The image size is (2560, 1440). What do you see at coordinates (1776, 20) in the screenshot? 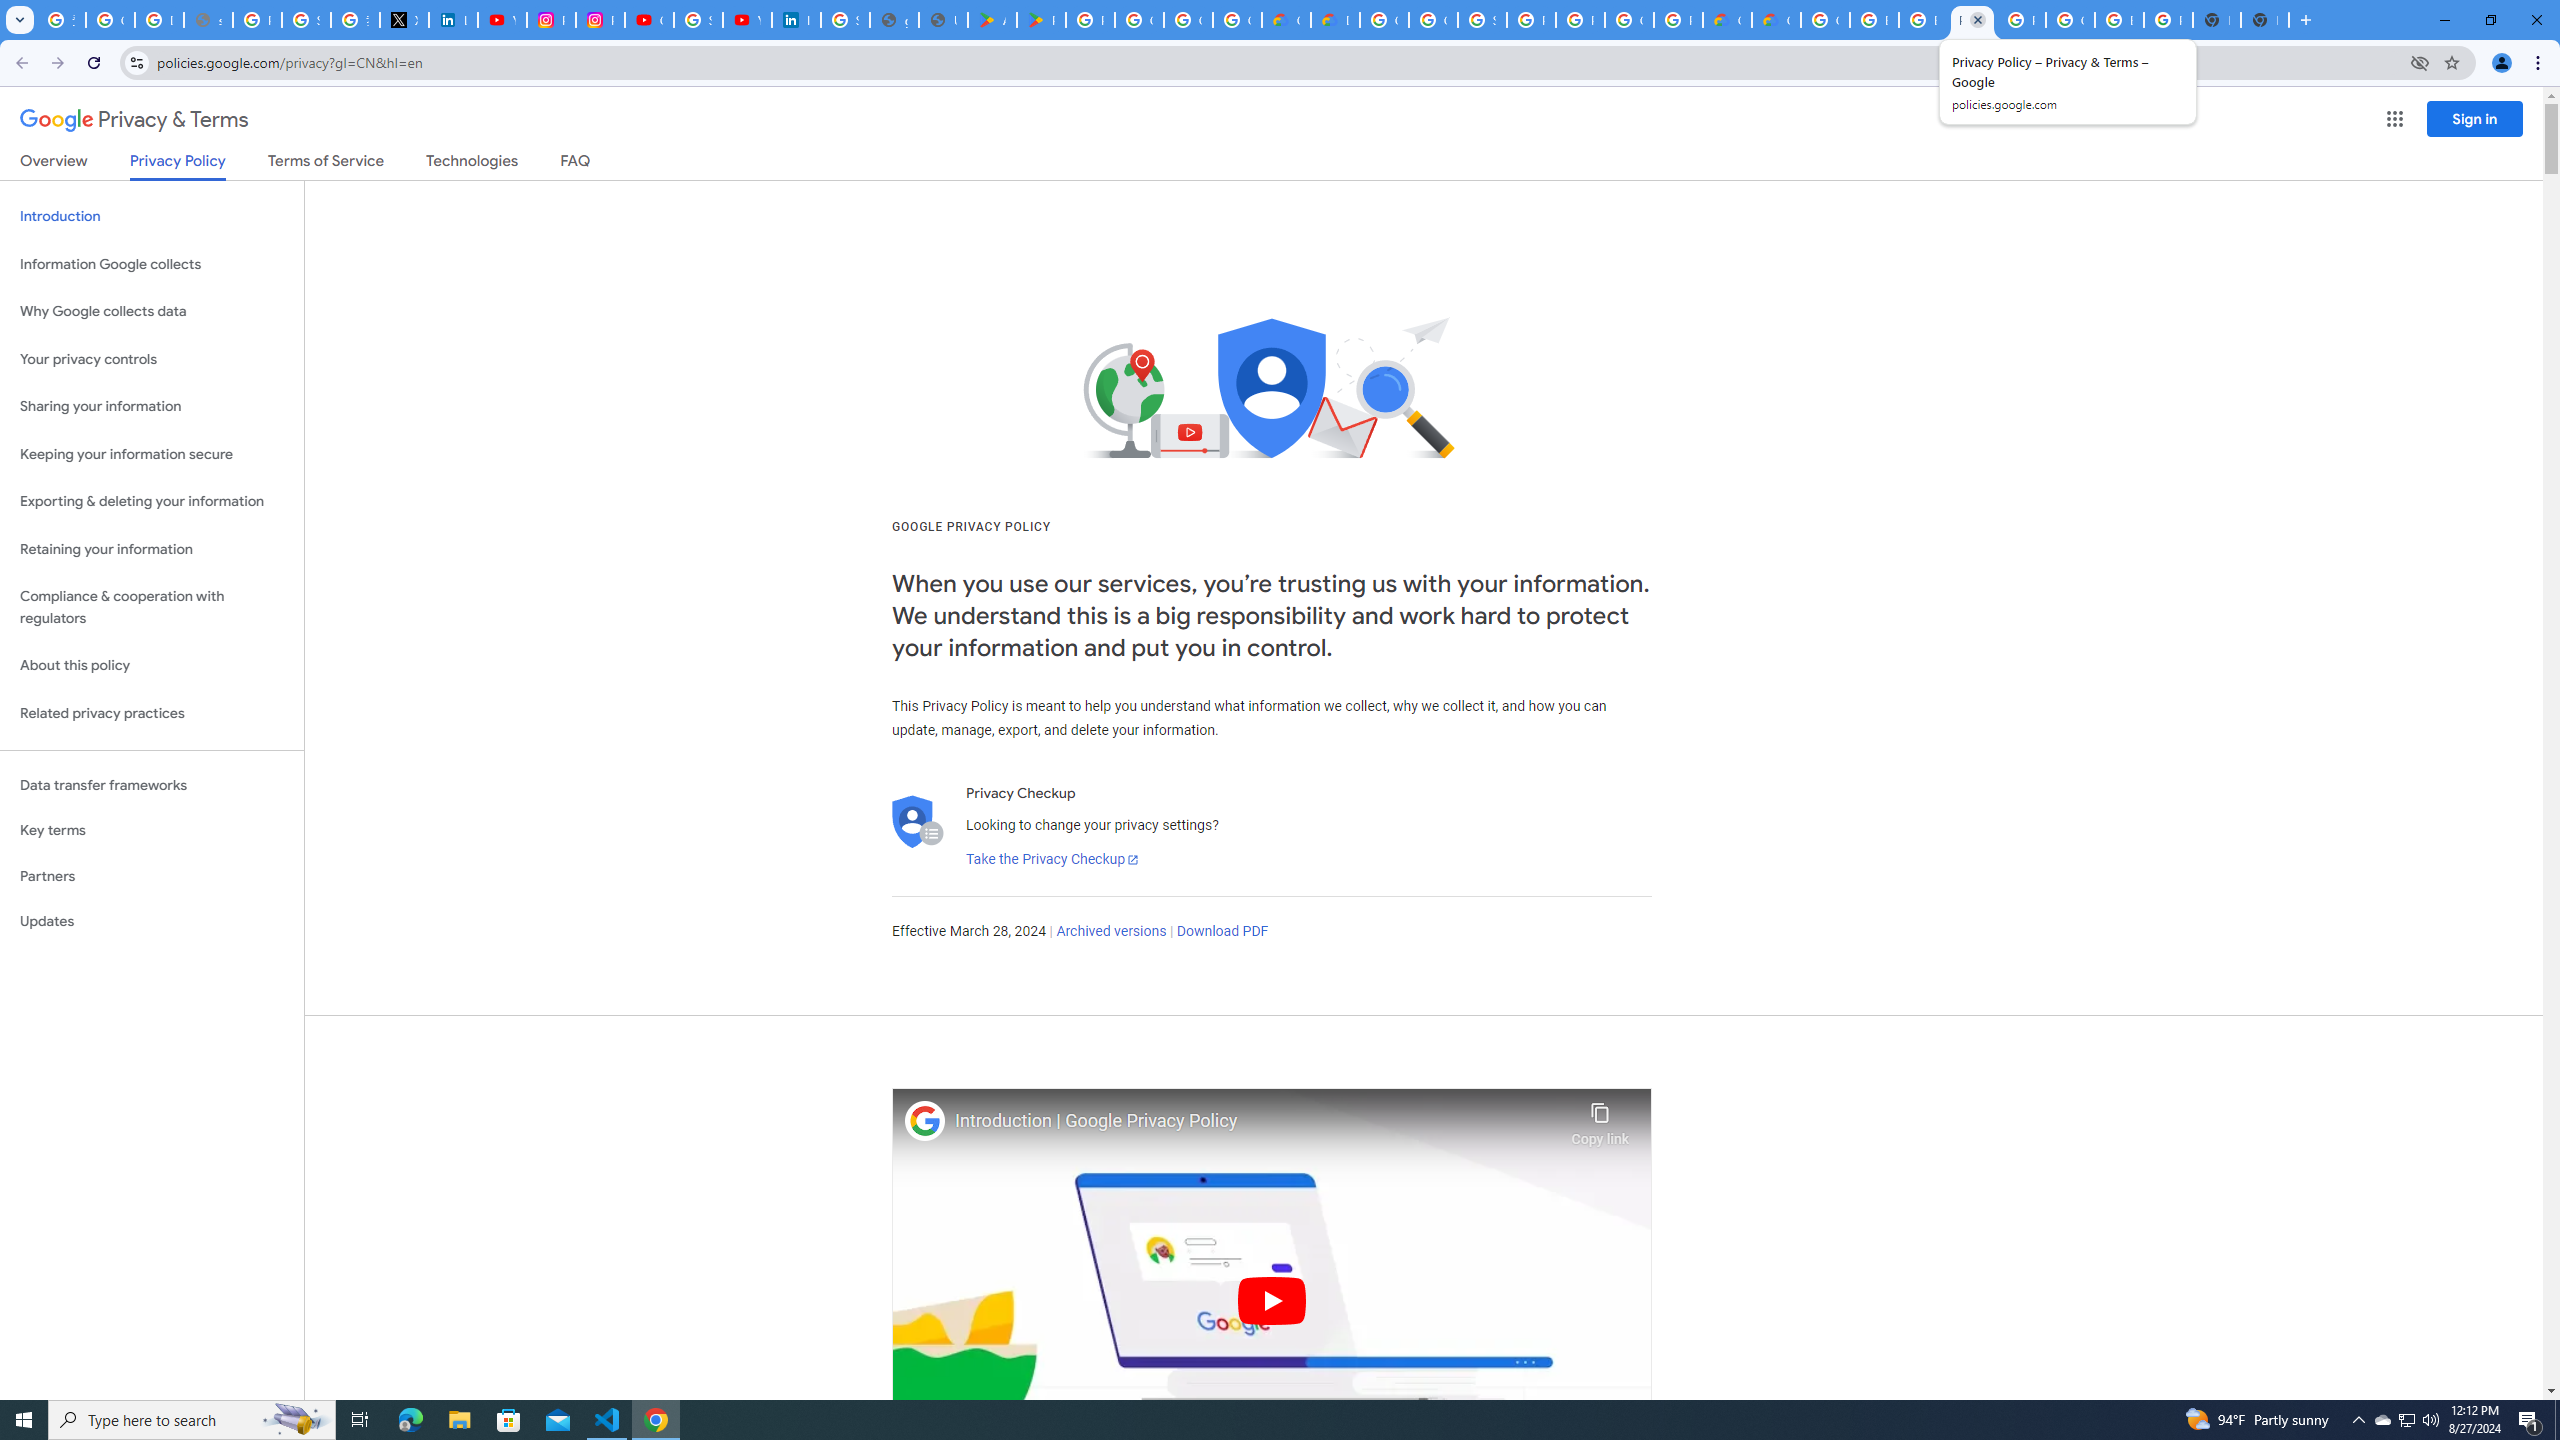
I see `Google Cloud Estimate Summary` at bounding box center [1776, 20].